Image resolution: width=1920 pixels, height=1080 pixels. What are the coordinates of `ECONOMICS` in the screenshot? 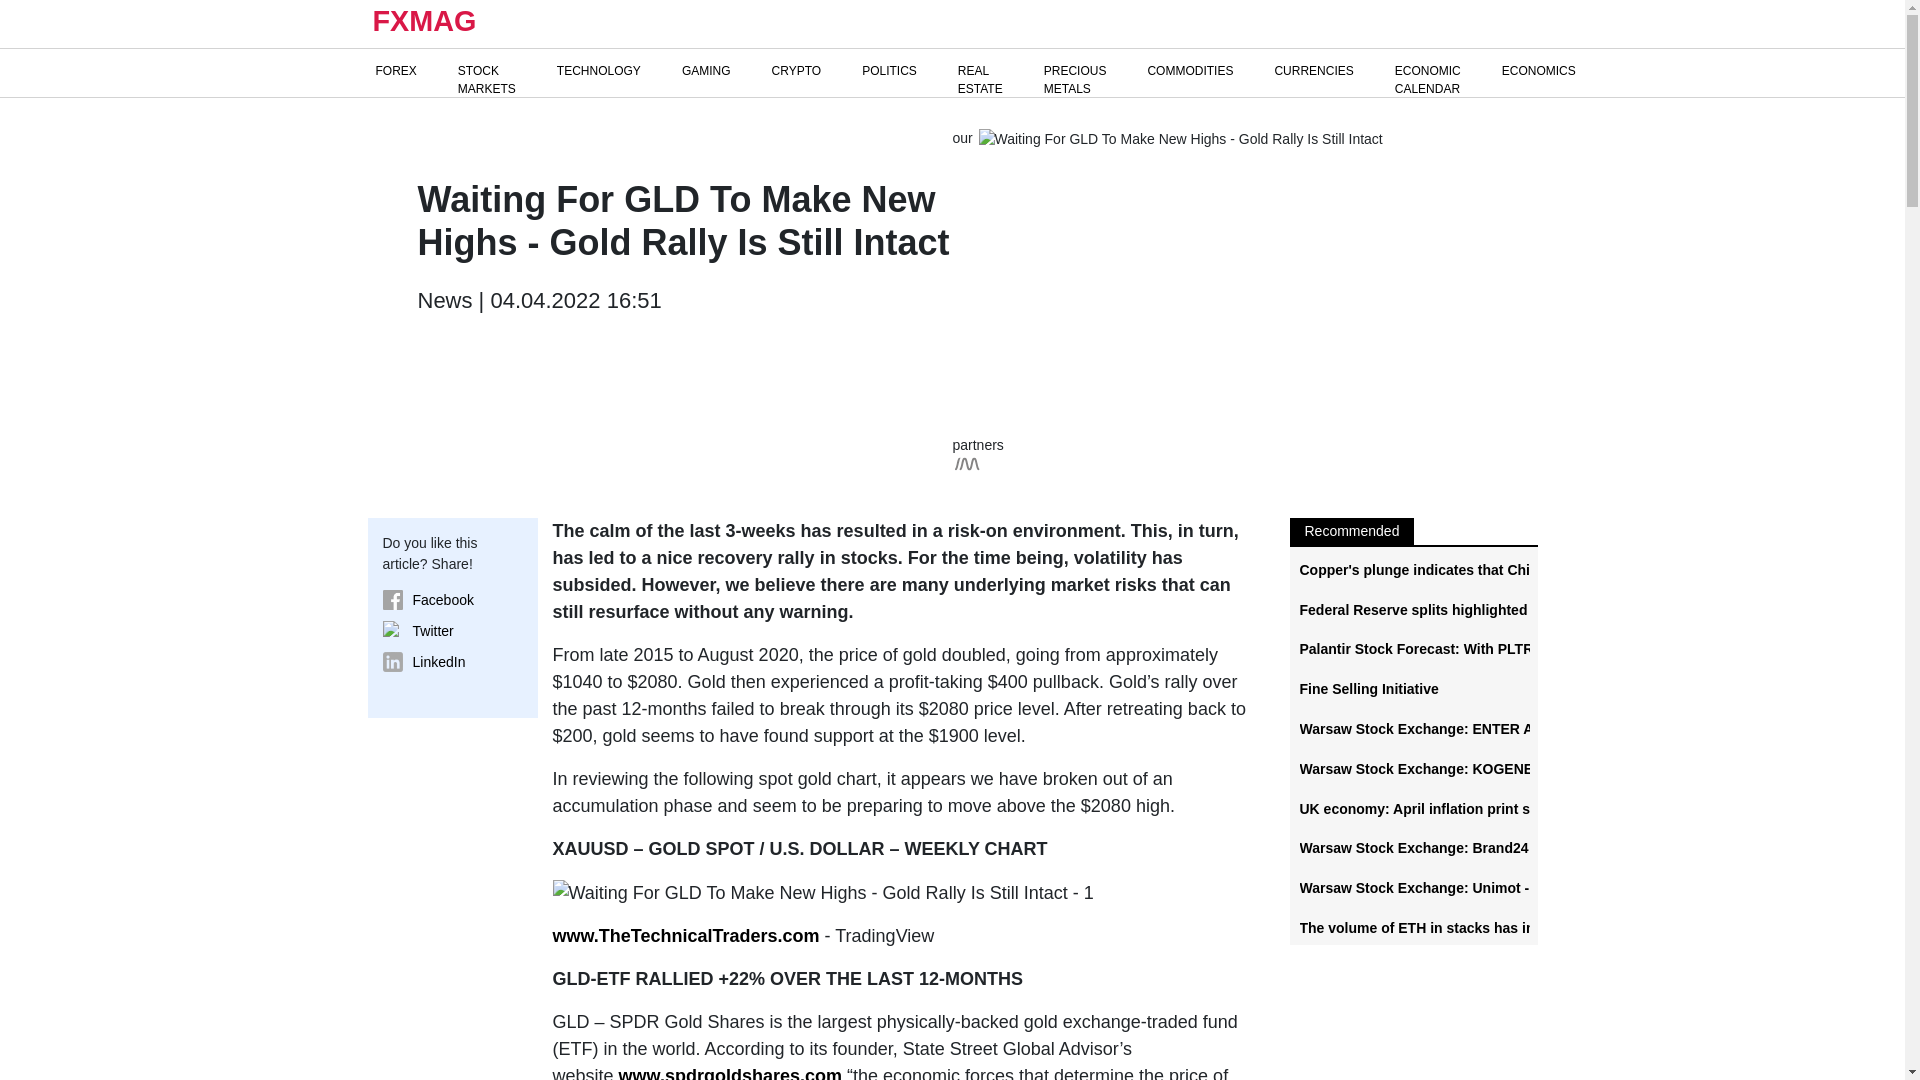 It's located at (1538, 70).